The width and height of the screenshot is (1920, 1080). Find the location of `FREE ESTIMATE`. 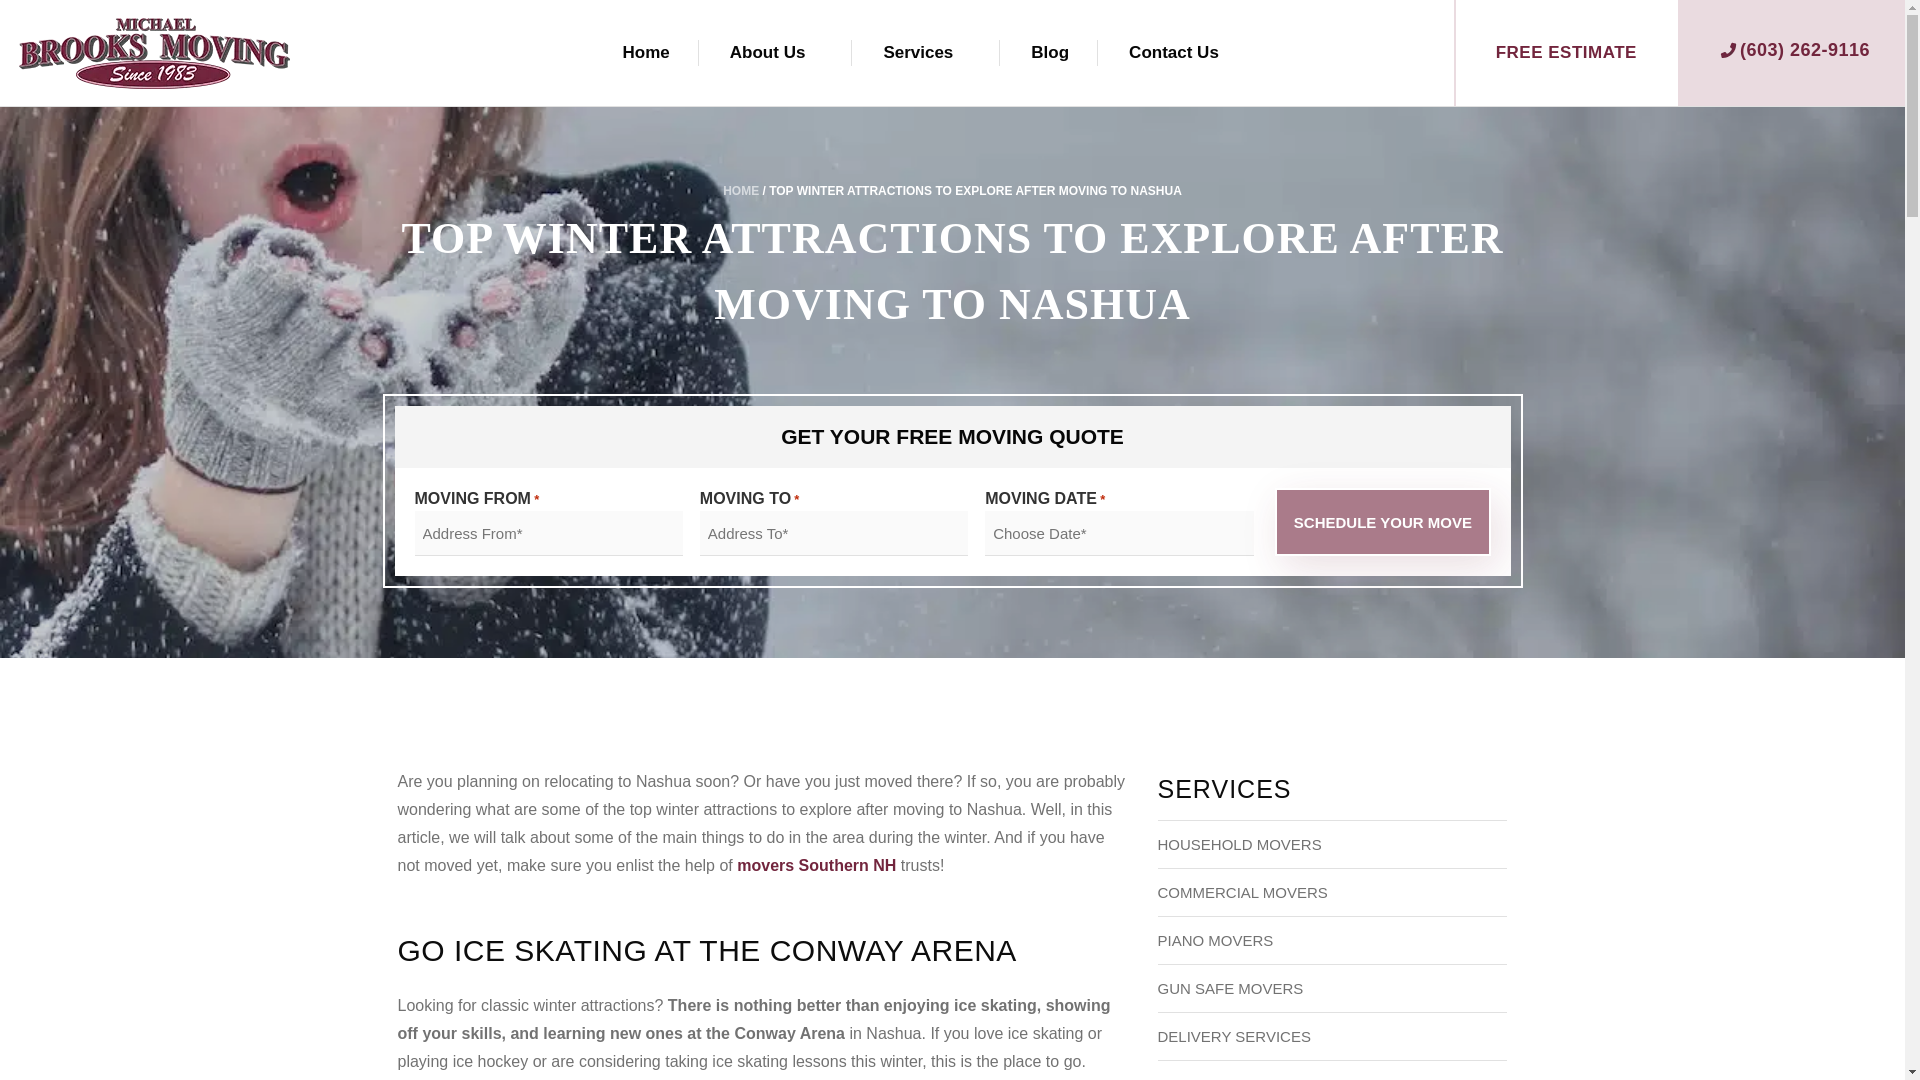

FREE ESTIMATE is located at coordinates (1566, 52).